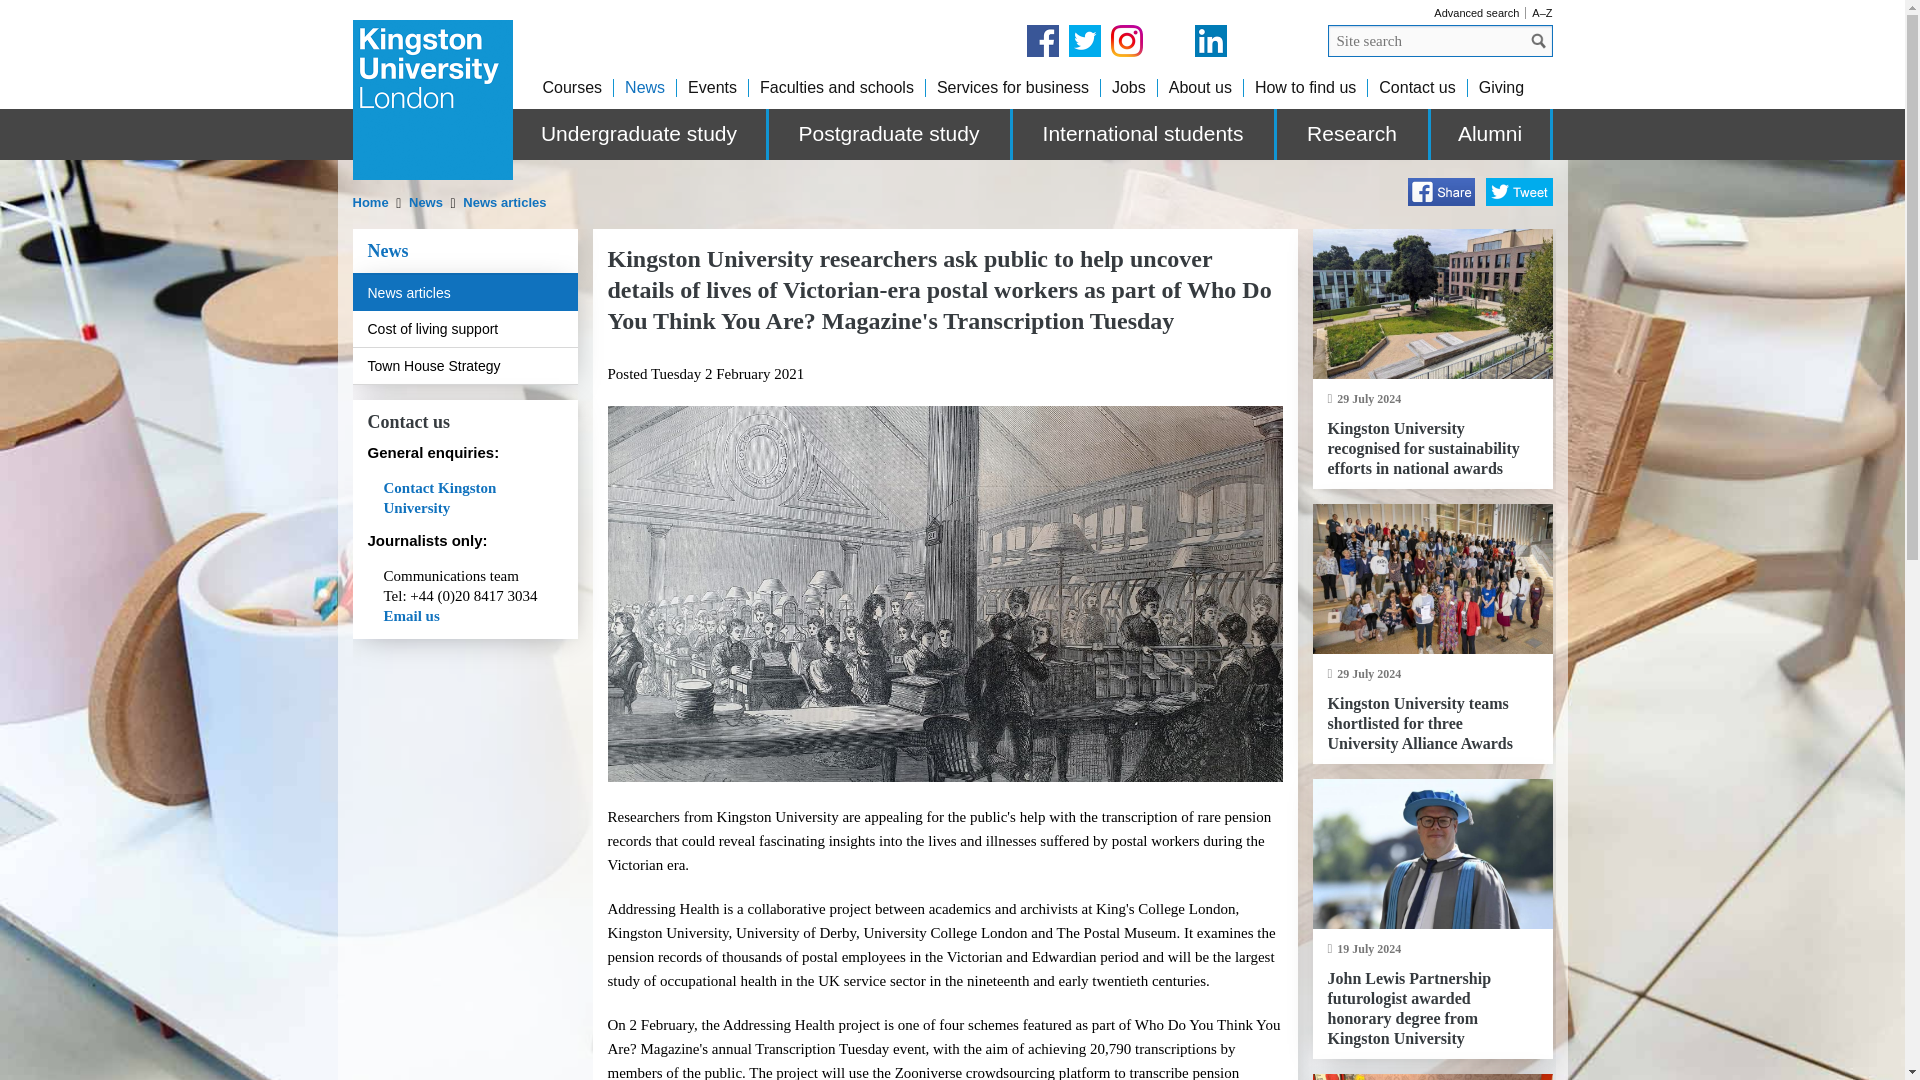 Image resolution: width=1920 pixels, height=1080 pixels. I want to click on Advanced search, so click(1476, 12).